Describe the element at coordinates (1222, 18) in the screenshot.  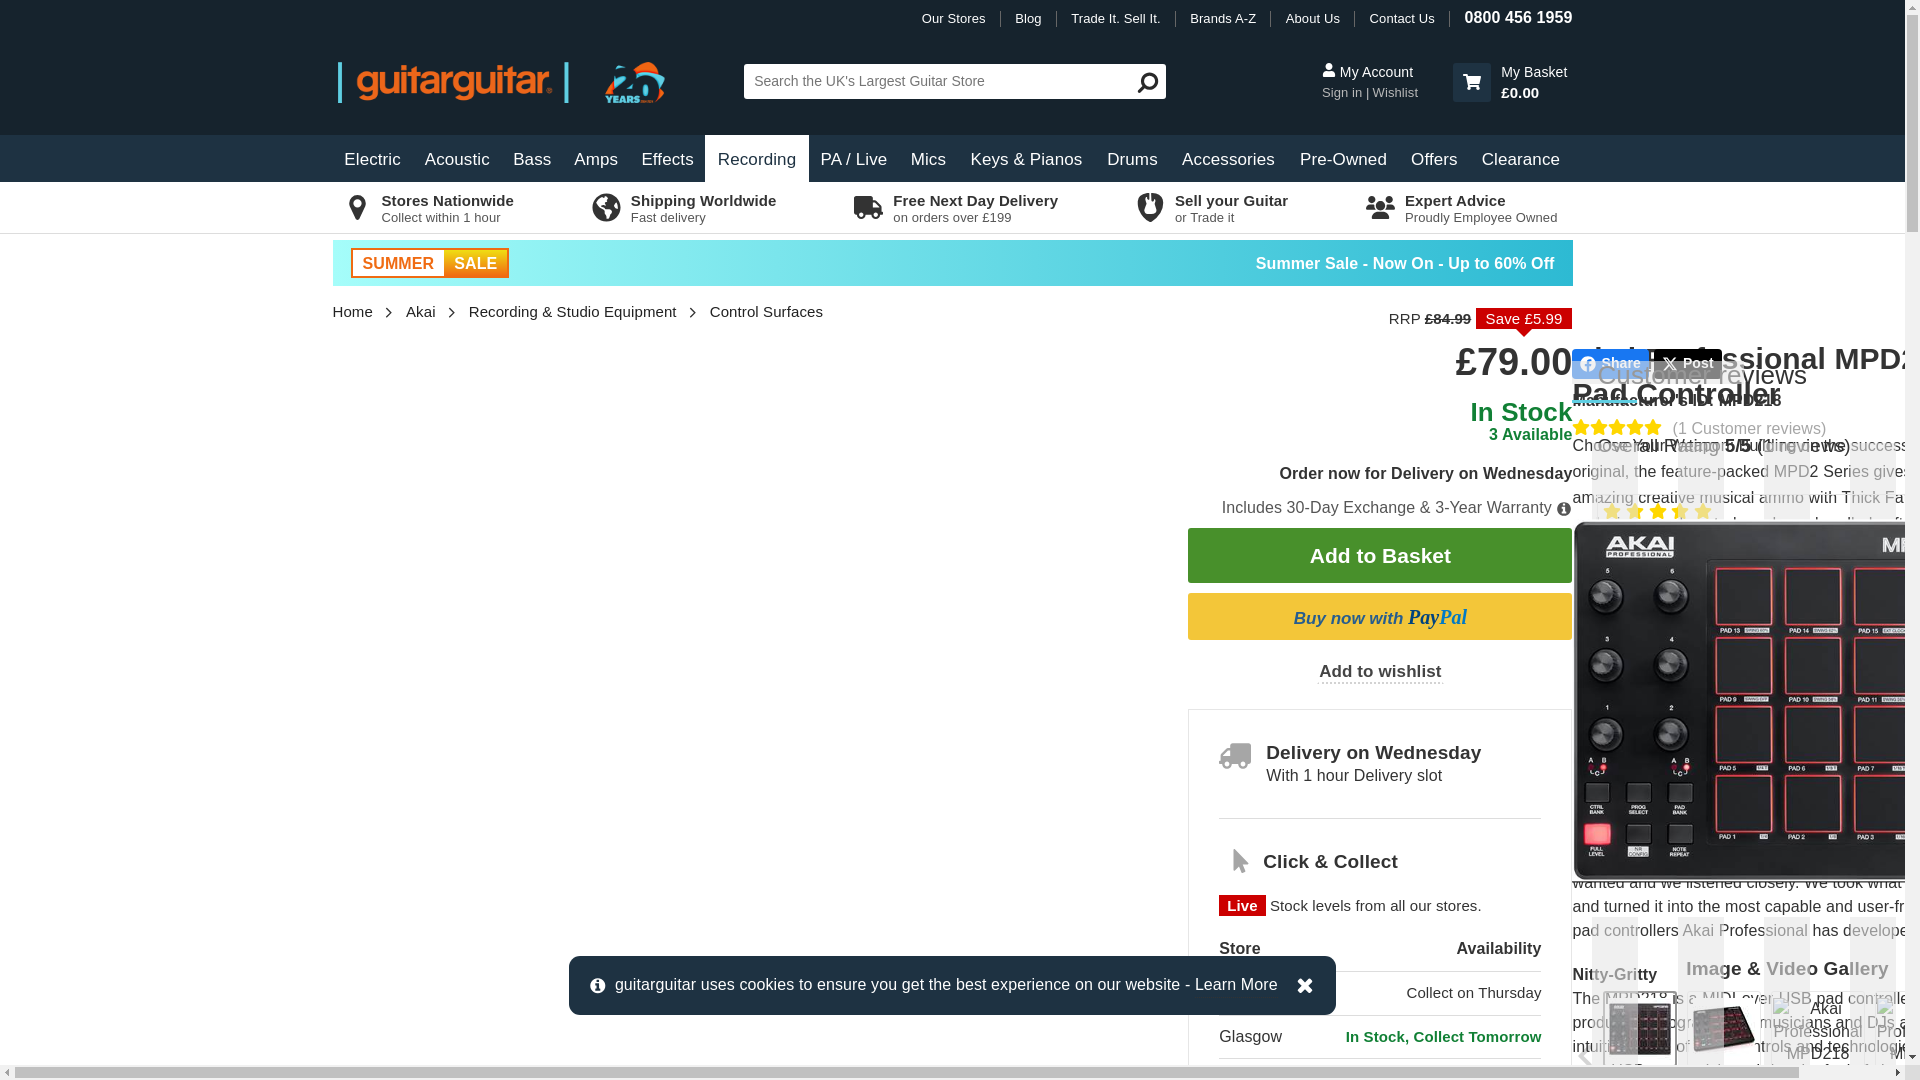
I see `Brands A-Z` at that location.